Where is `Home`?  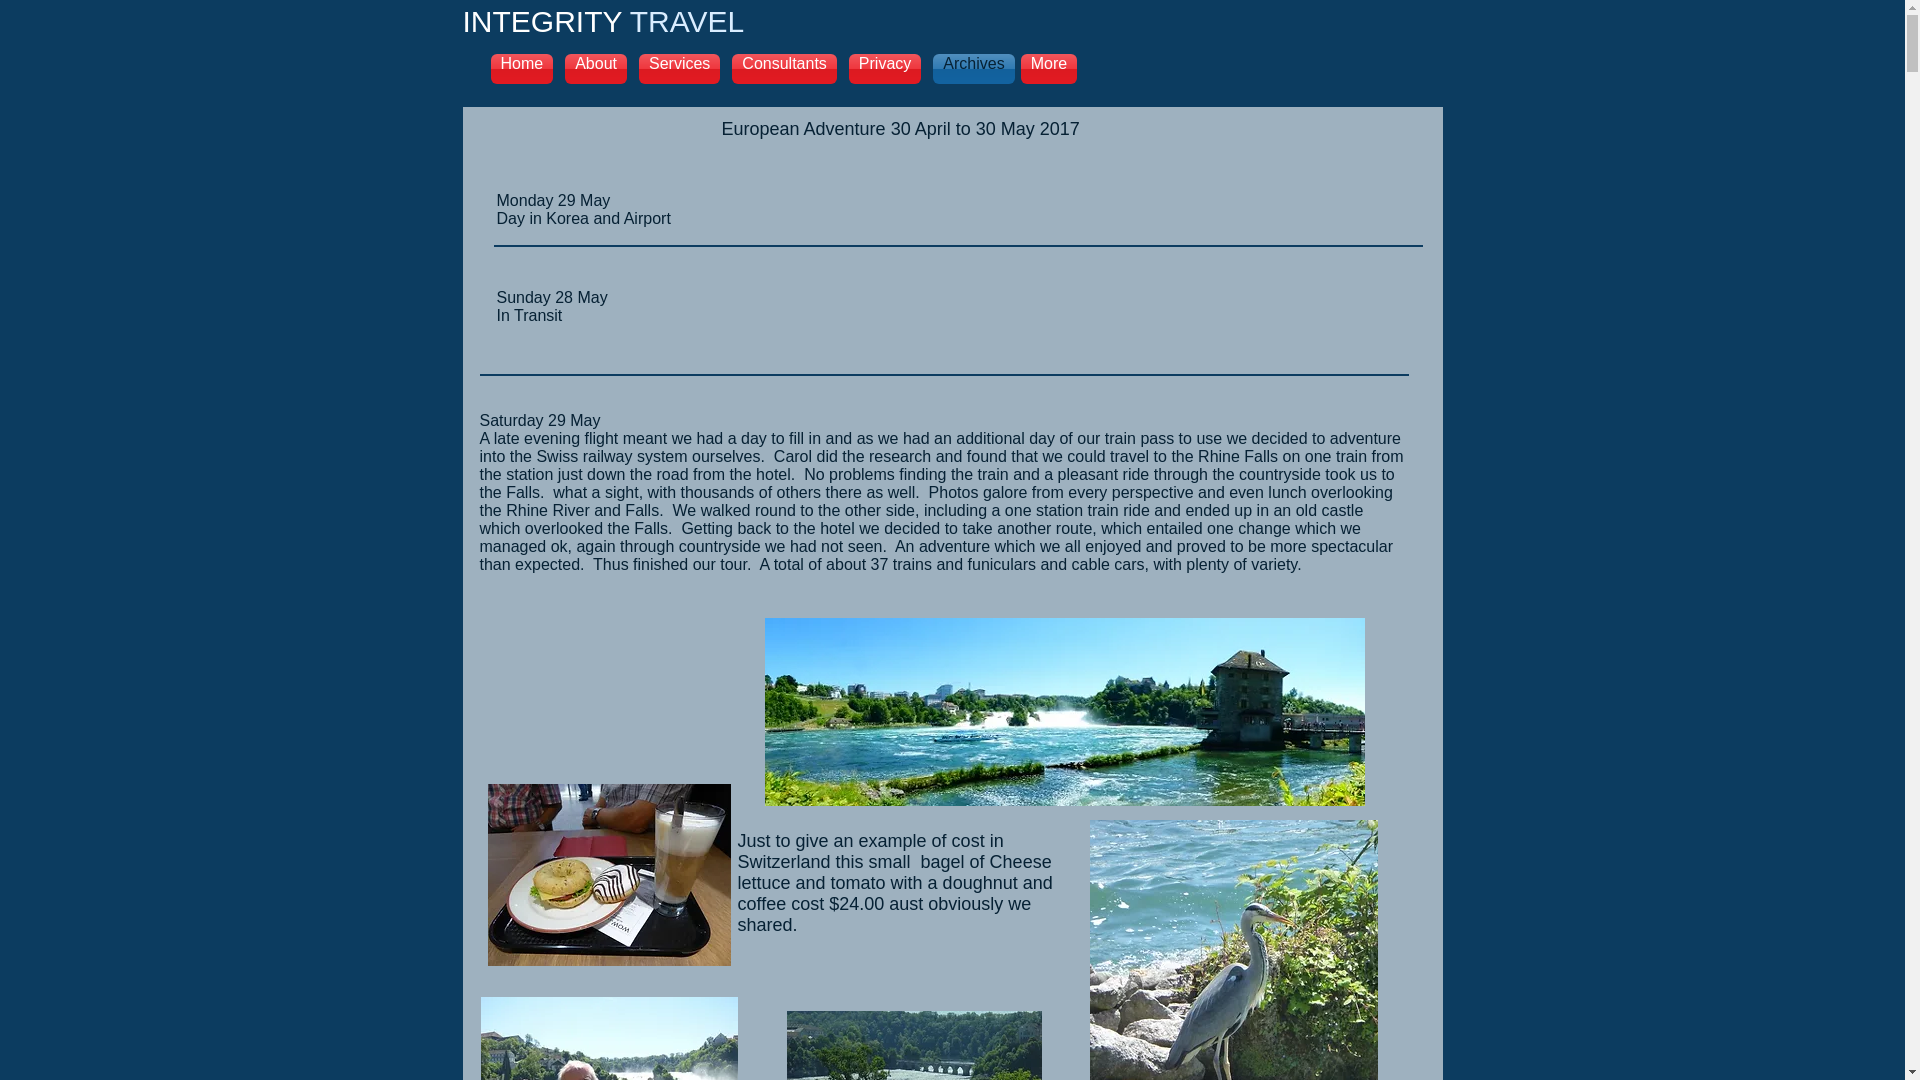
Home is located at coordinates (524, 69).